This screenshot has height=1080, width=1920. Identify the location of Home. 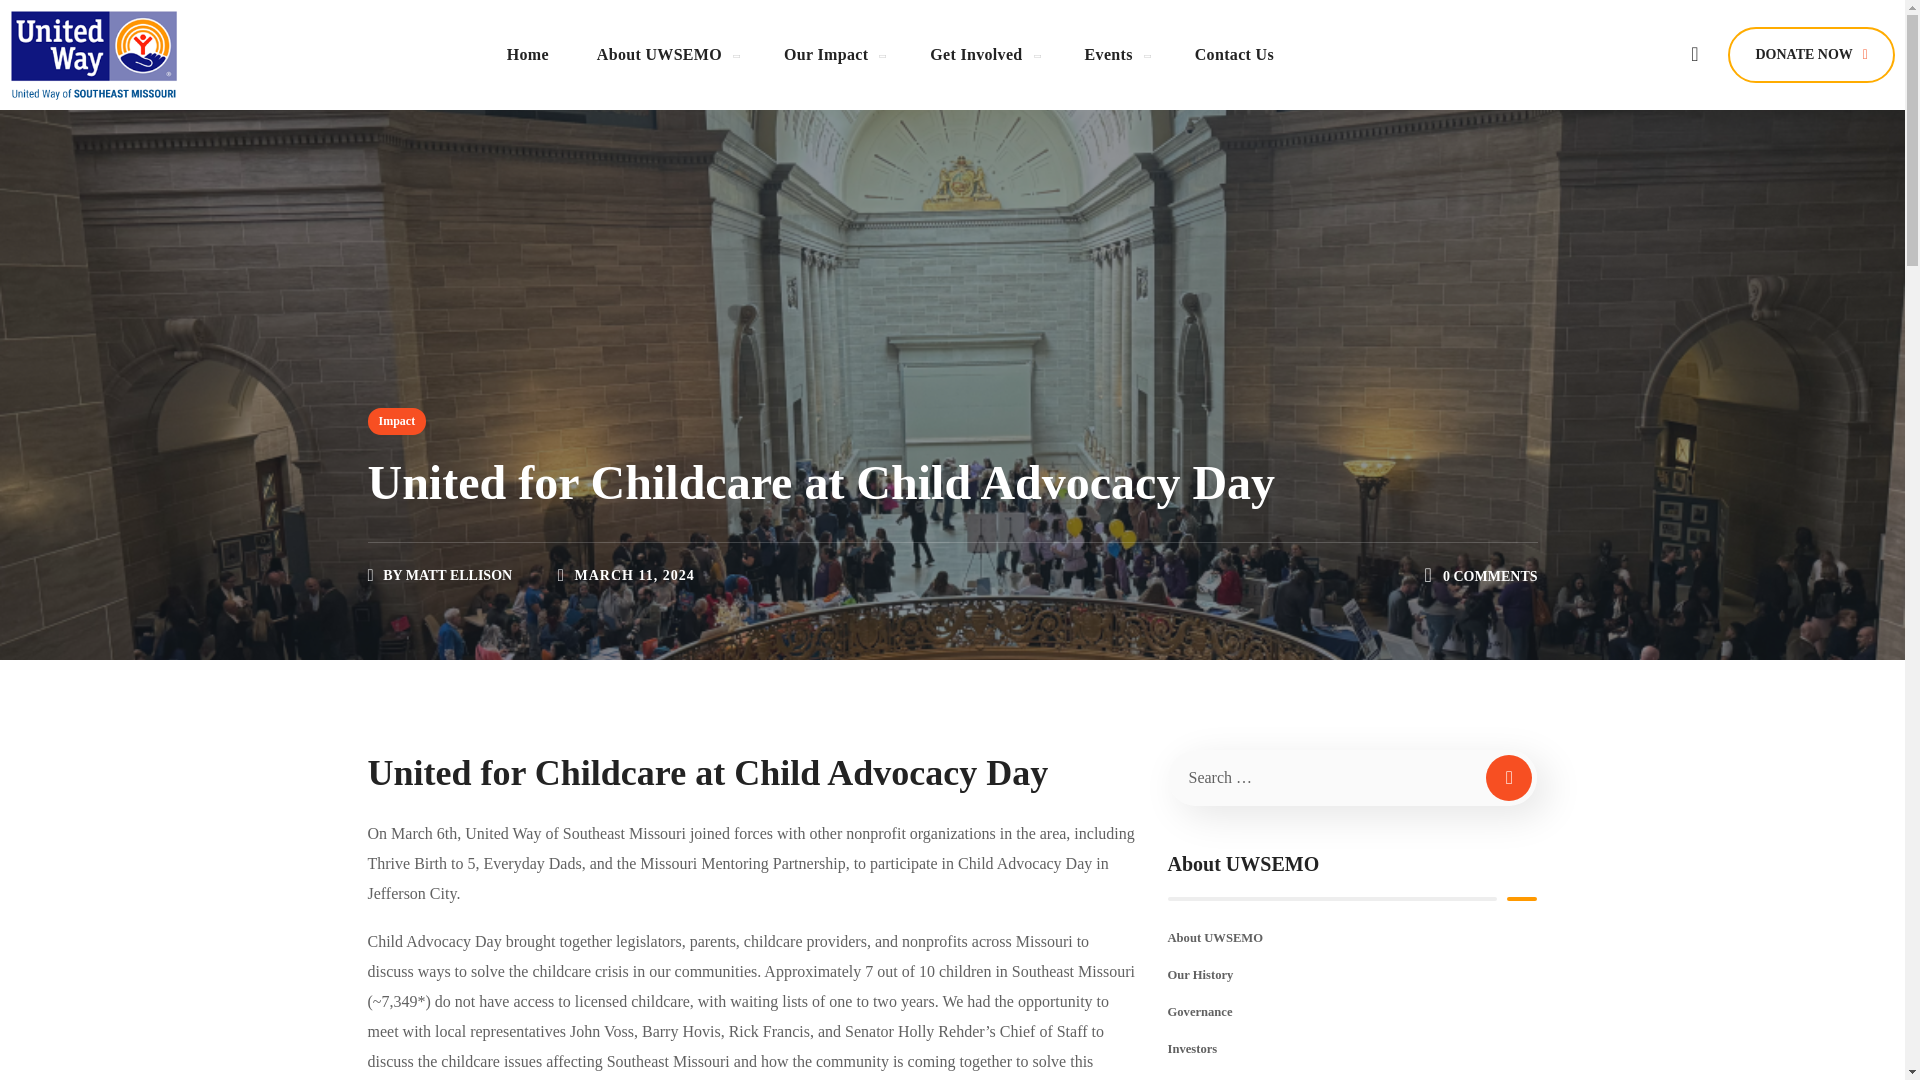
(528, 54).